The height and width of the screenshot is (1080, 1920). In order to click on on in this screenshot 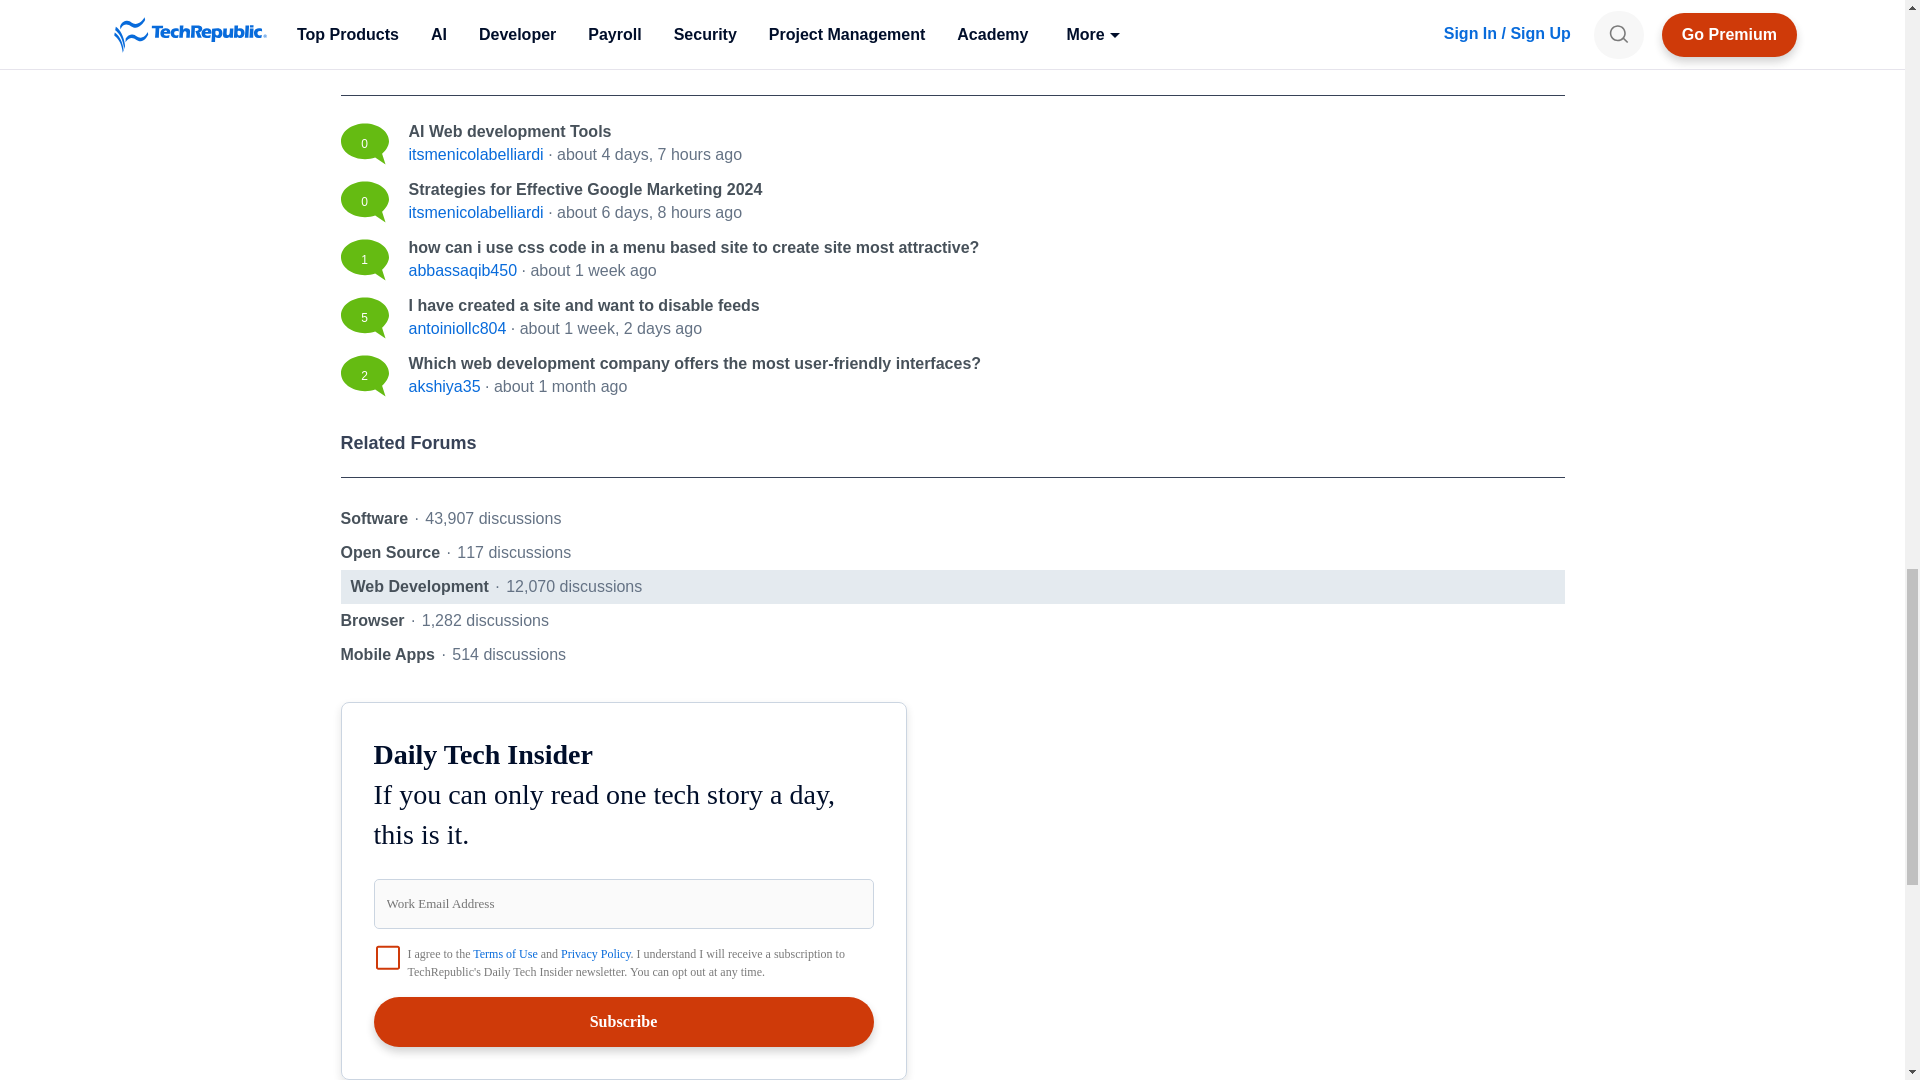, I will do `click(388, 958)`.